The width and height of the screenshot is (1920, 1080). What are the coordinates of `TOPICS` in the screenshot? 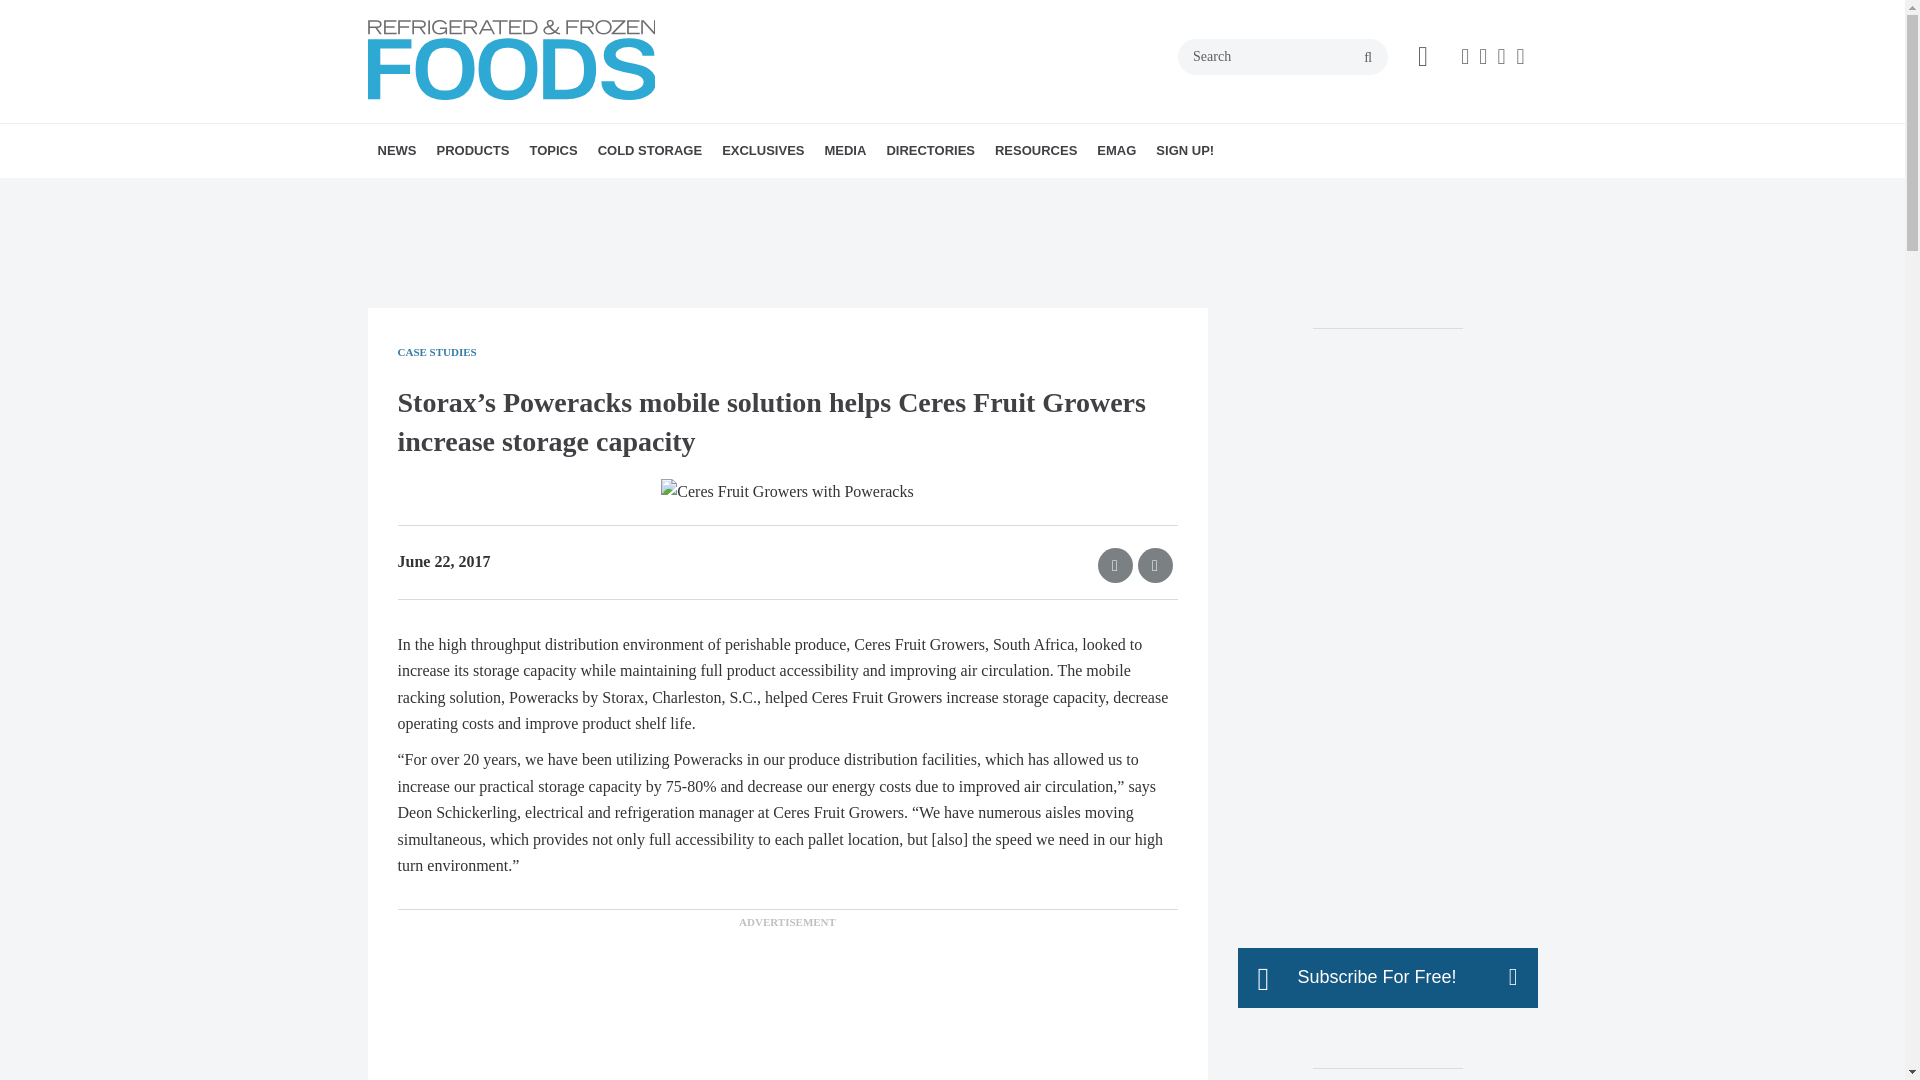 It's located at (552, 151).